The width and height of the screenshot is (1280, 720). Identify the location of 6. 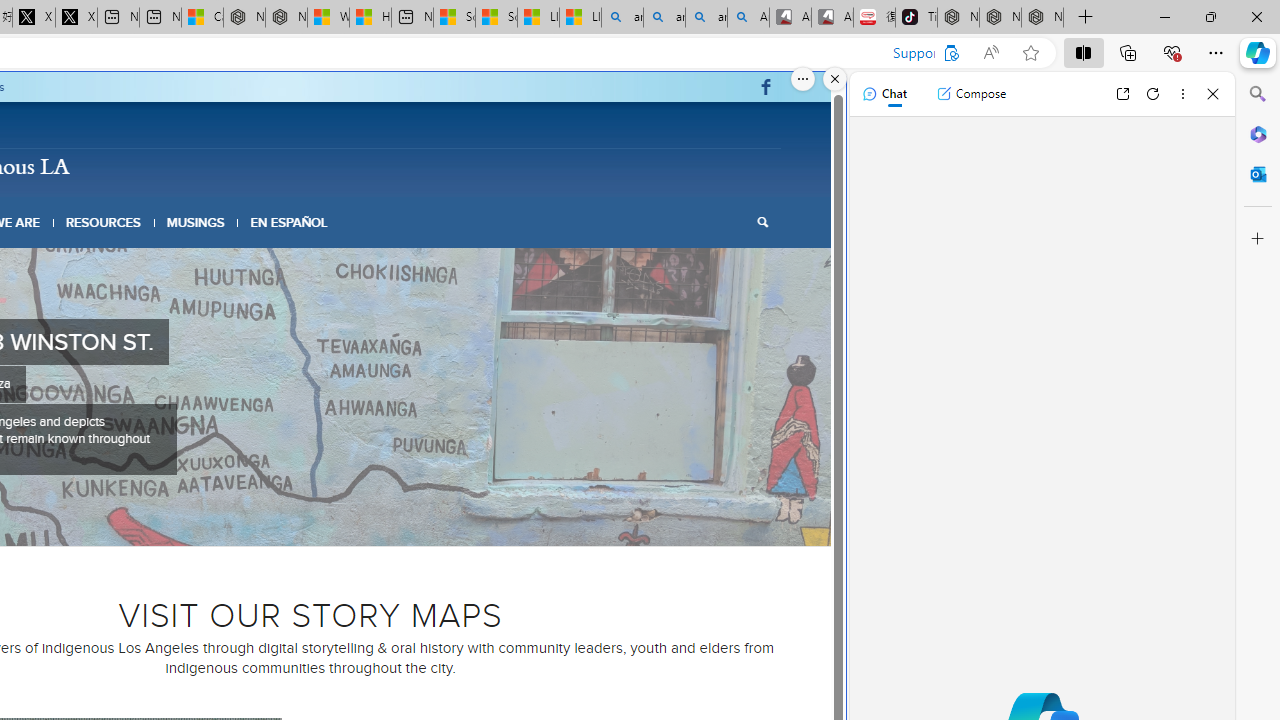
(334, 522).